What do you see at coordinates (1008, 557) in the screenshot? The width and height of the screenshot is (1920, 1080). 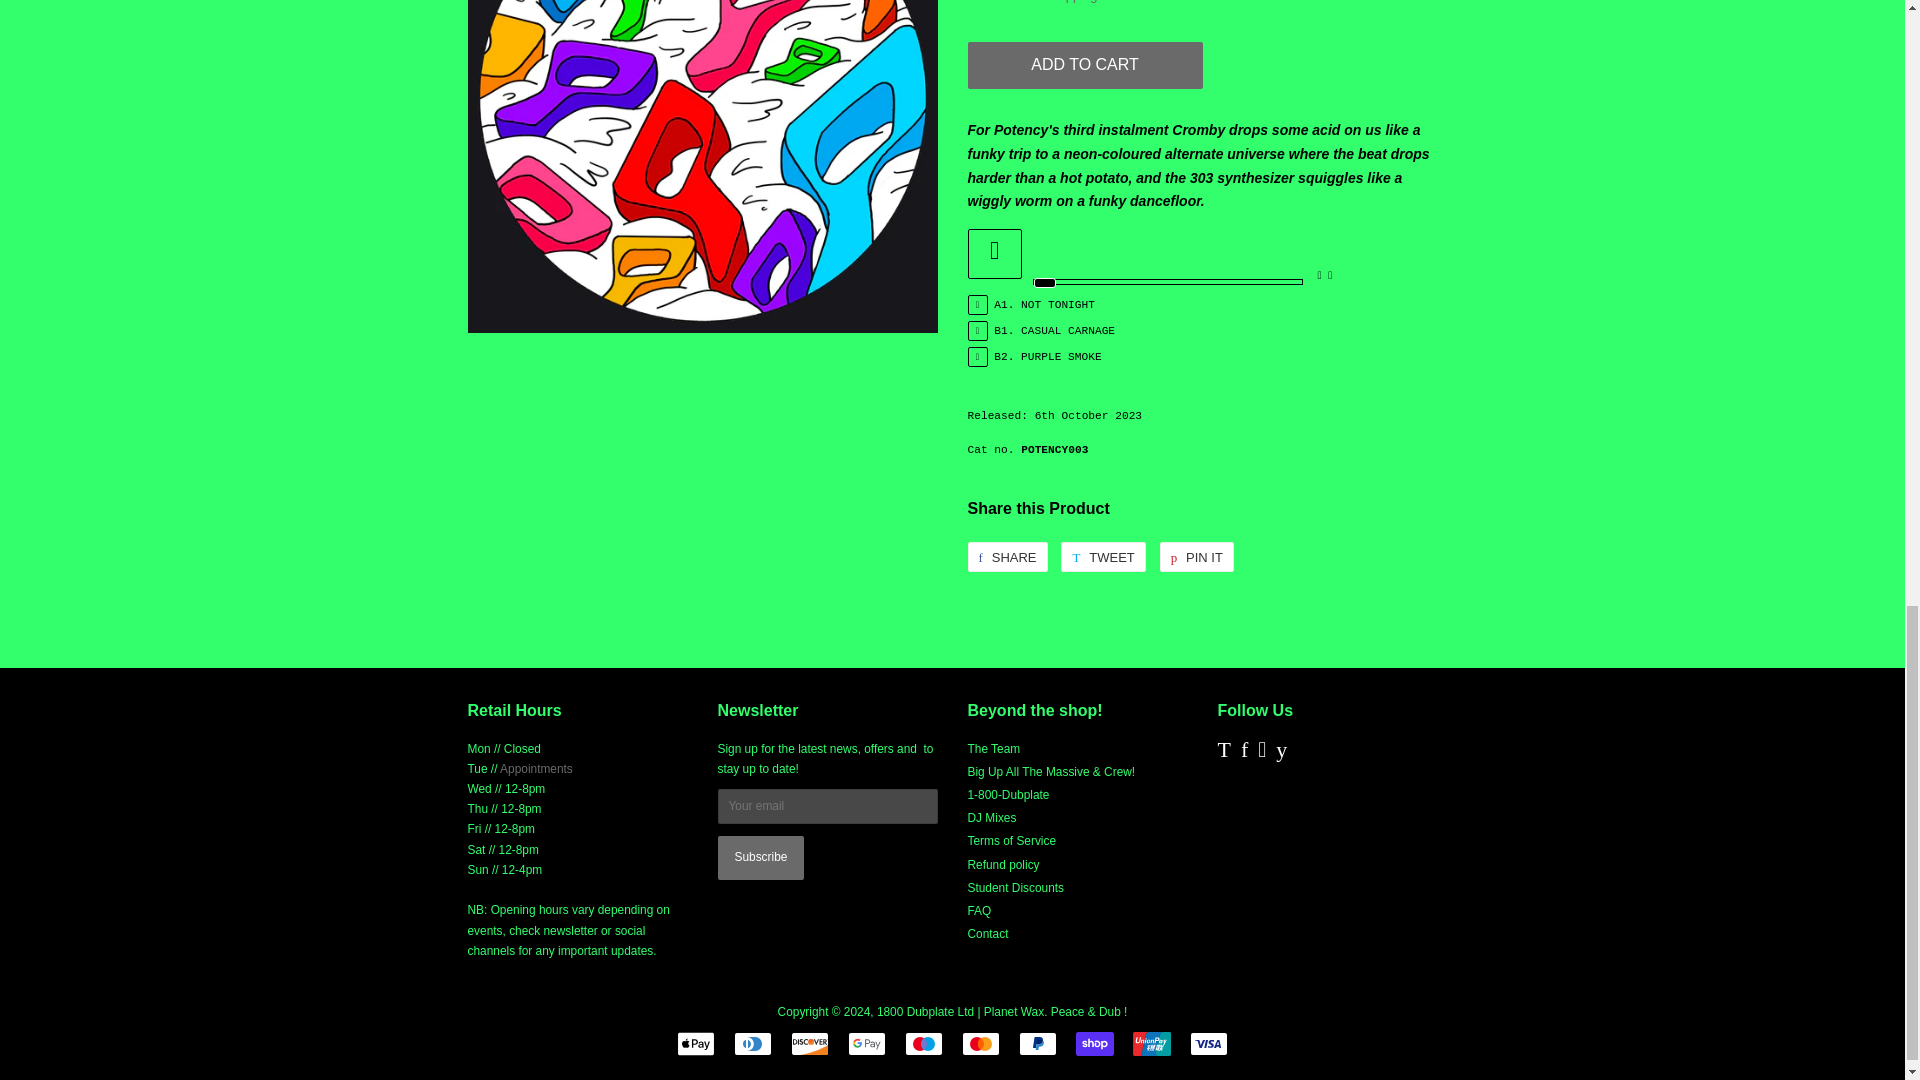 I see `Share on Facebook` at bounding box center [1008, 557].